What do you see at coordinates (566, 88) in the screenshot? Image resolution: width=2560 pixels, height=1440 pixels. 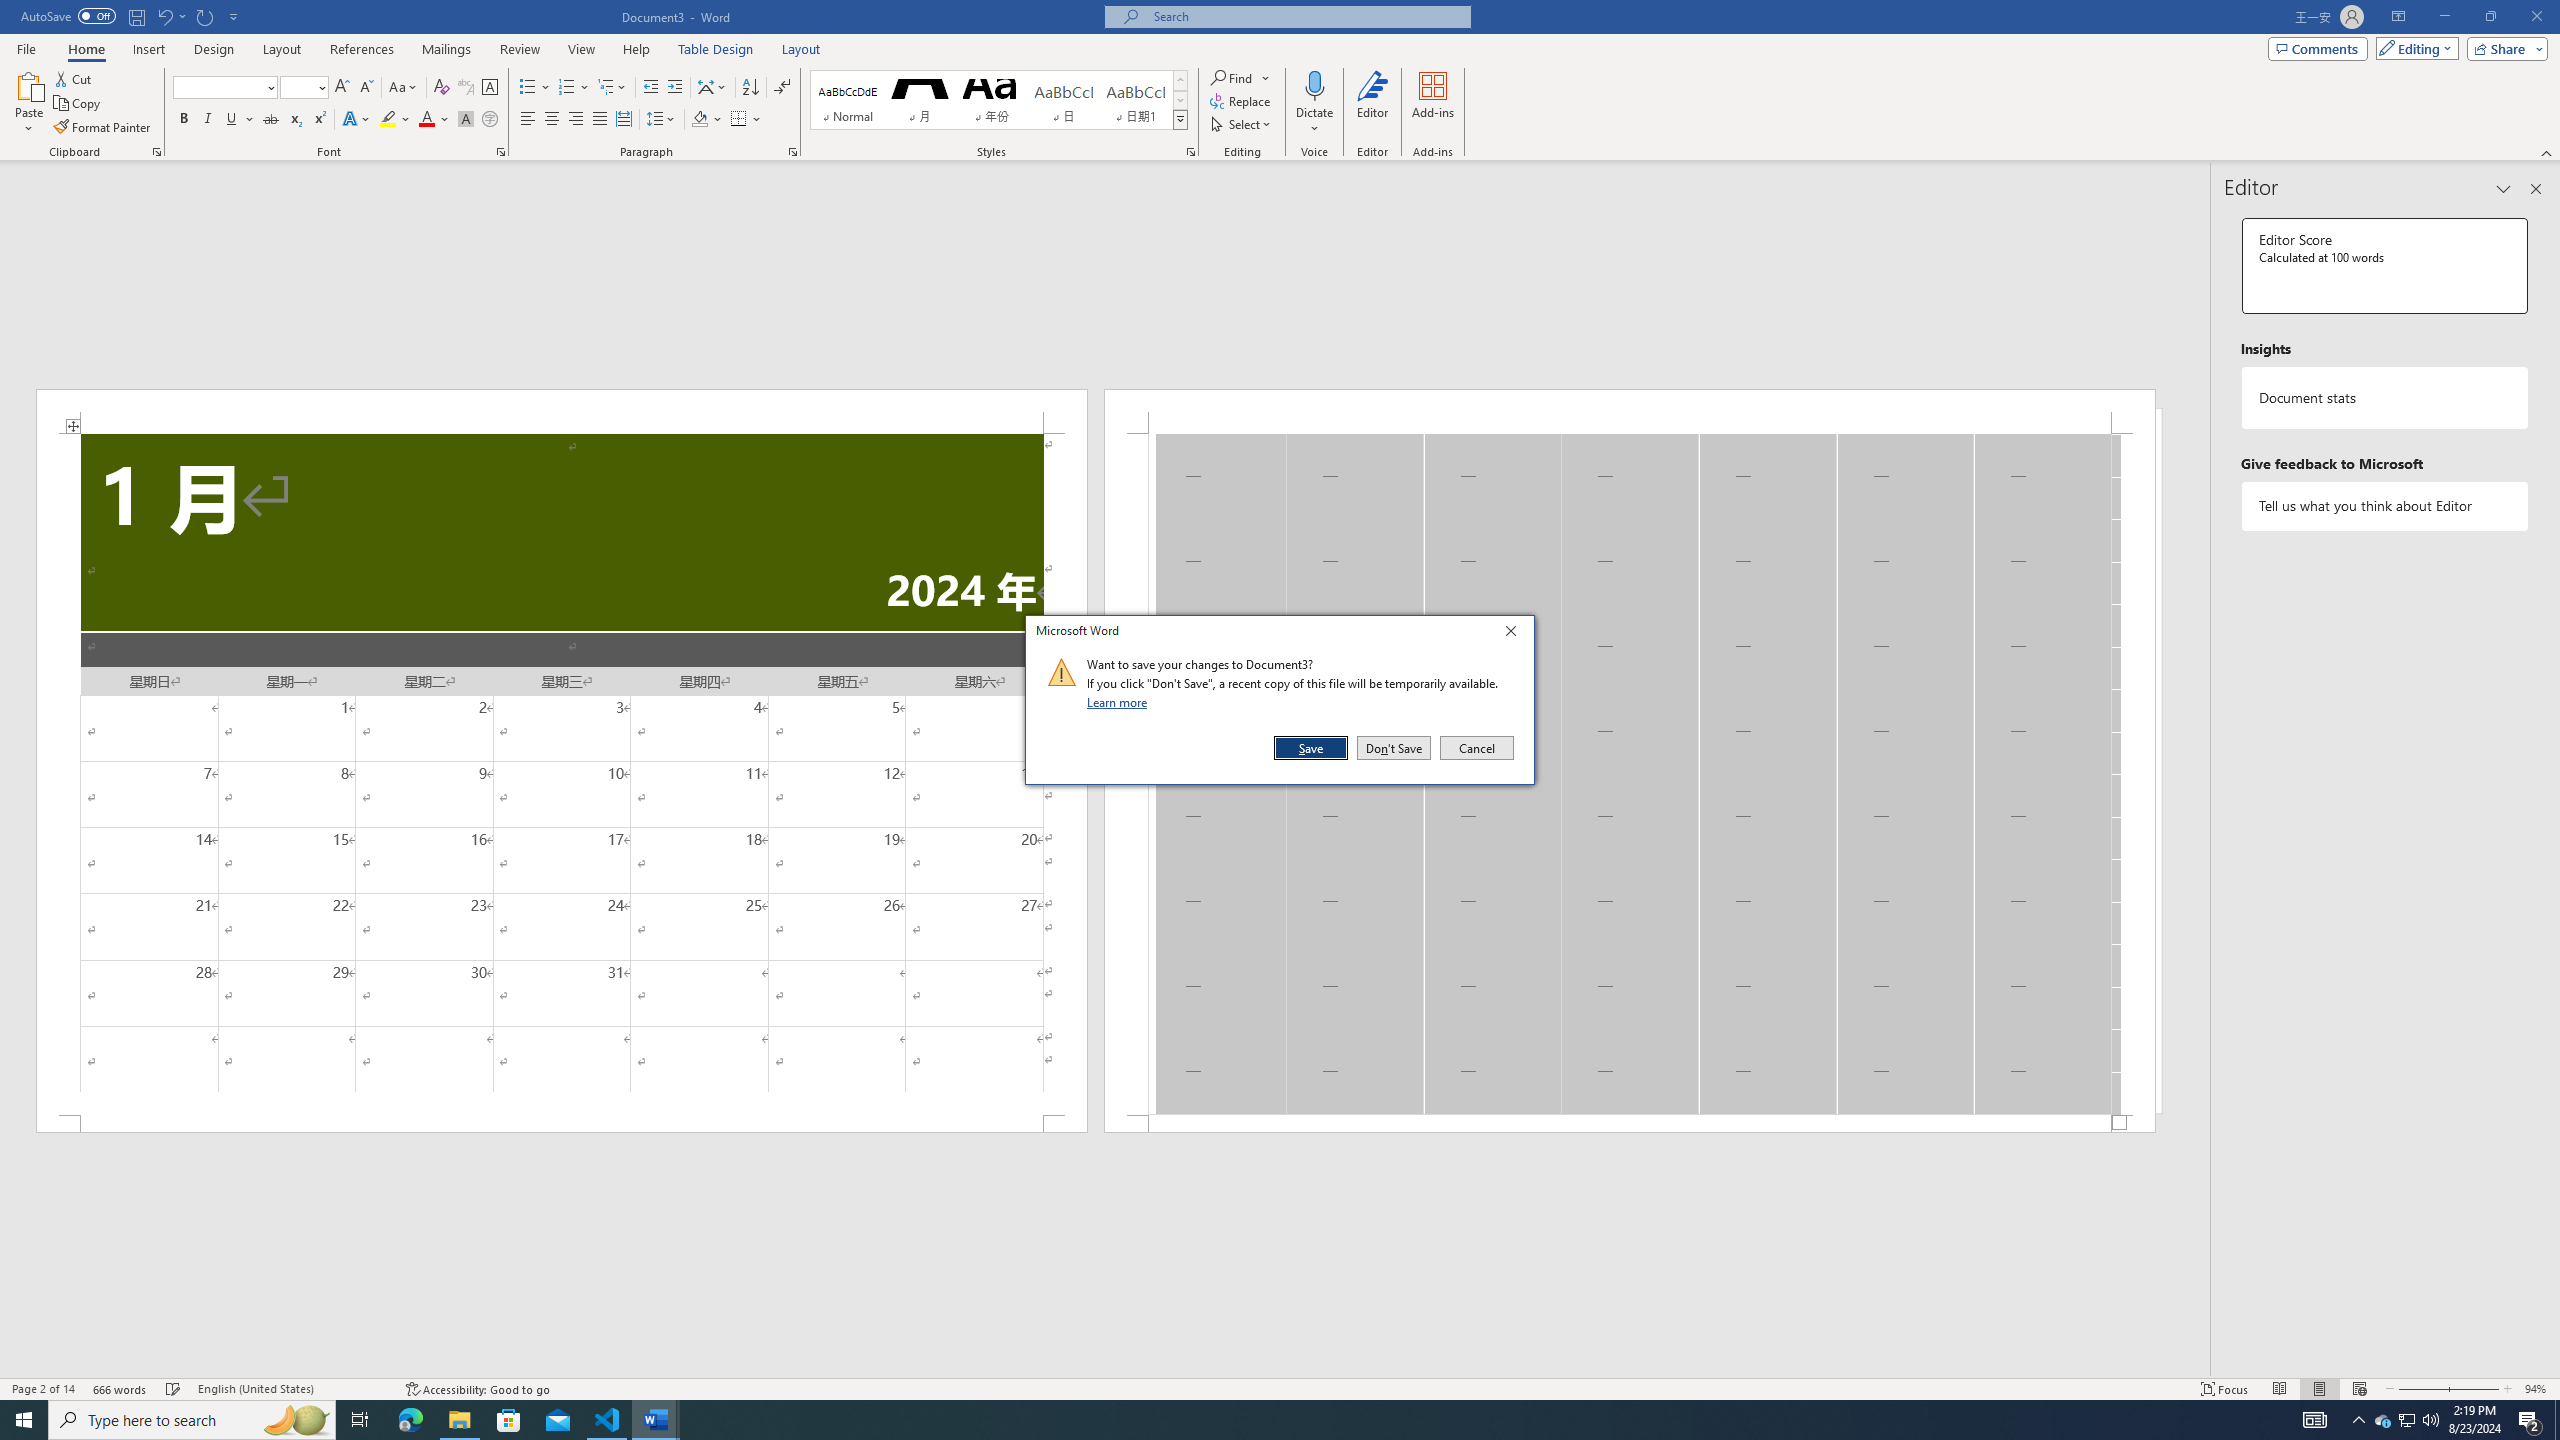 I see `Numbering` at bounding box center [566, 88].